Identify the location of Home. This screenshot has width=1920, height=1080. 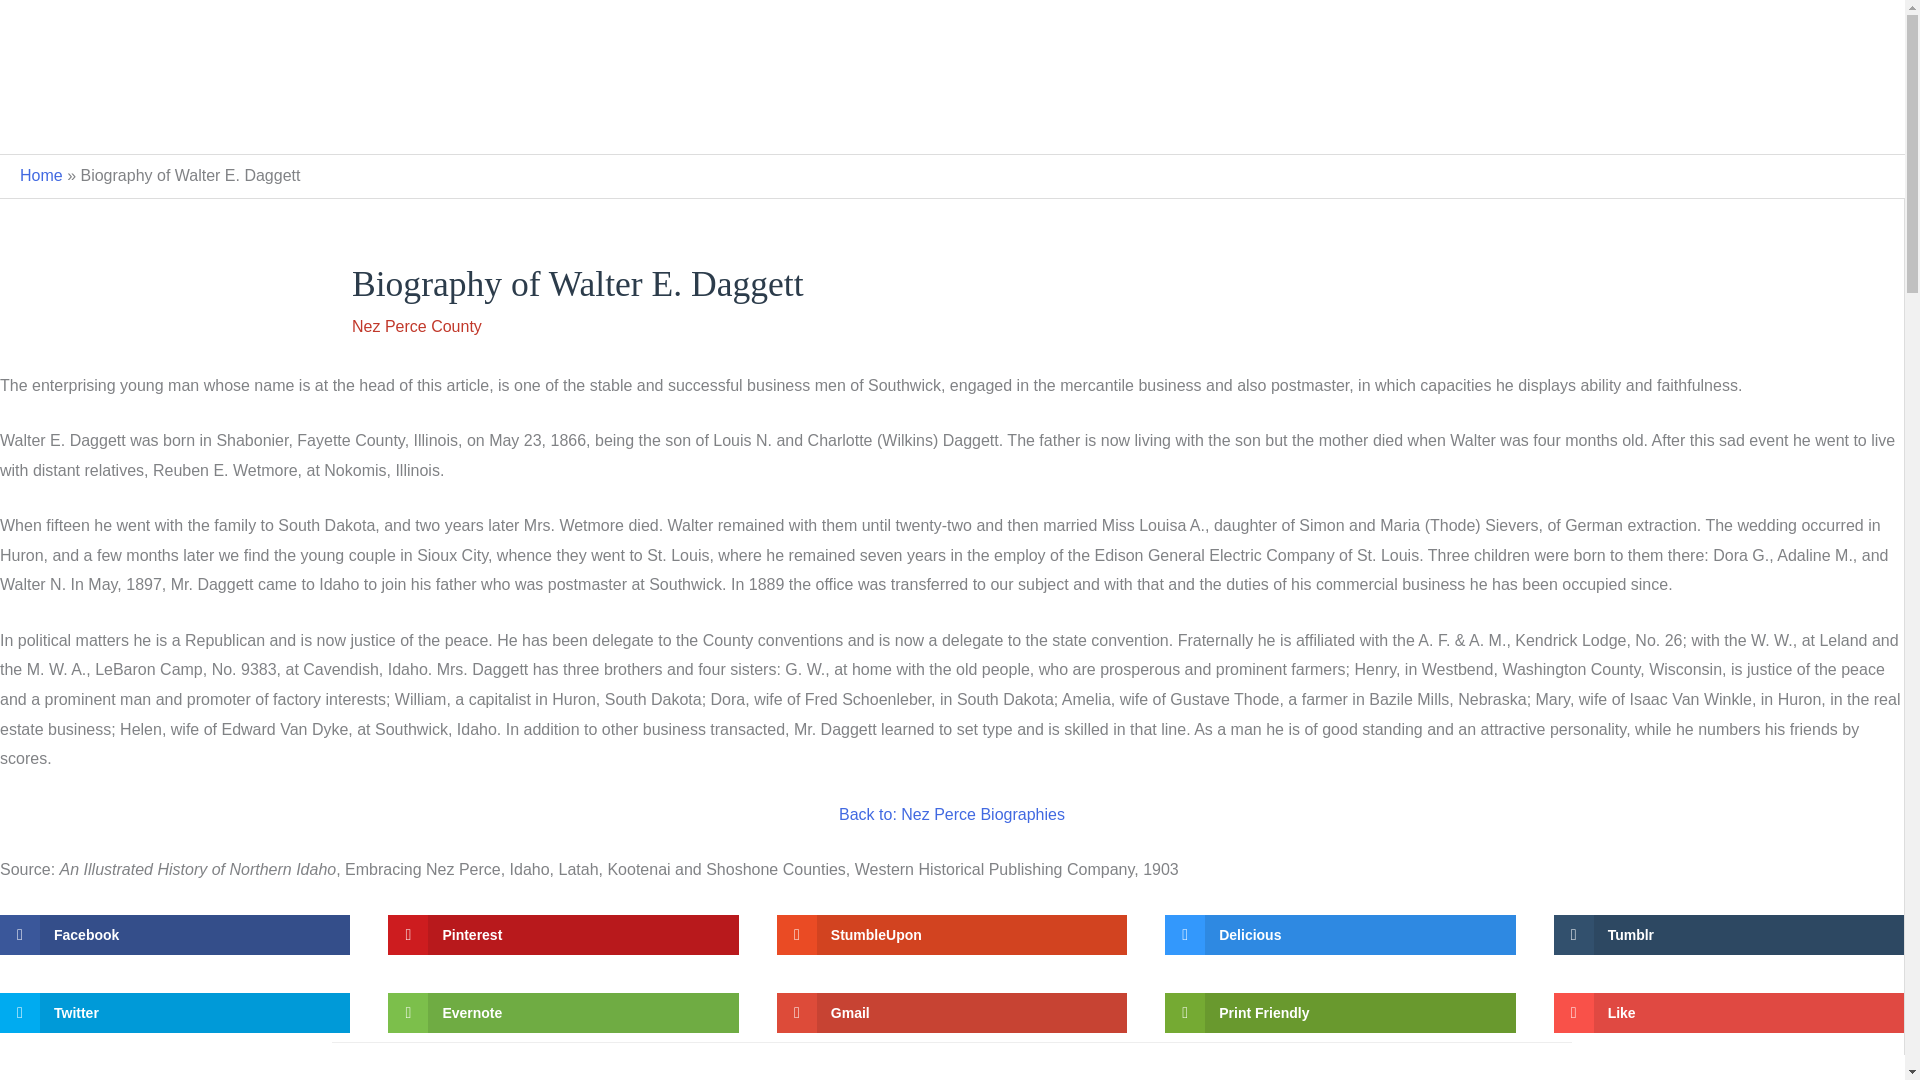
(41, 175).